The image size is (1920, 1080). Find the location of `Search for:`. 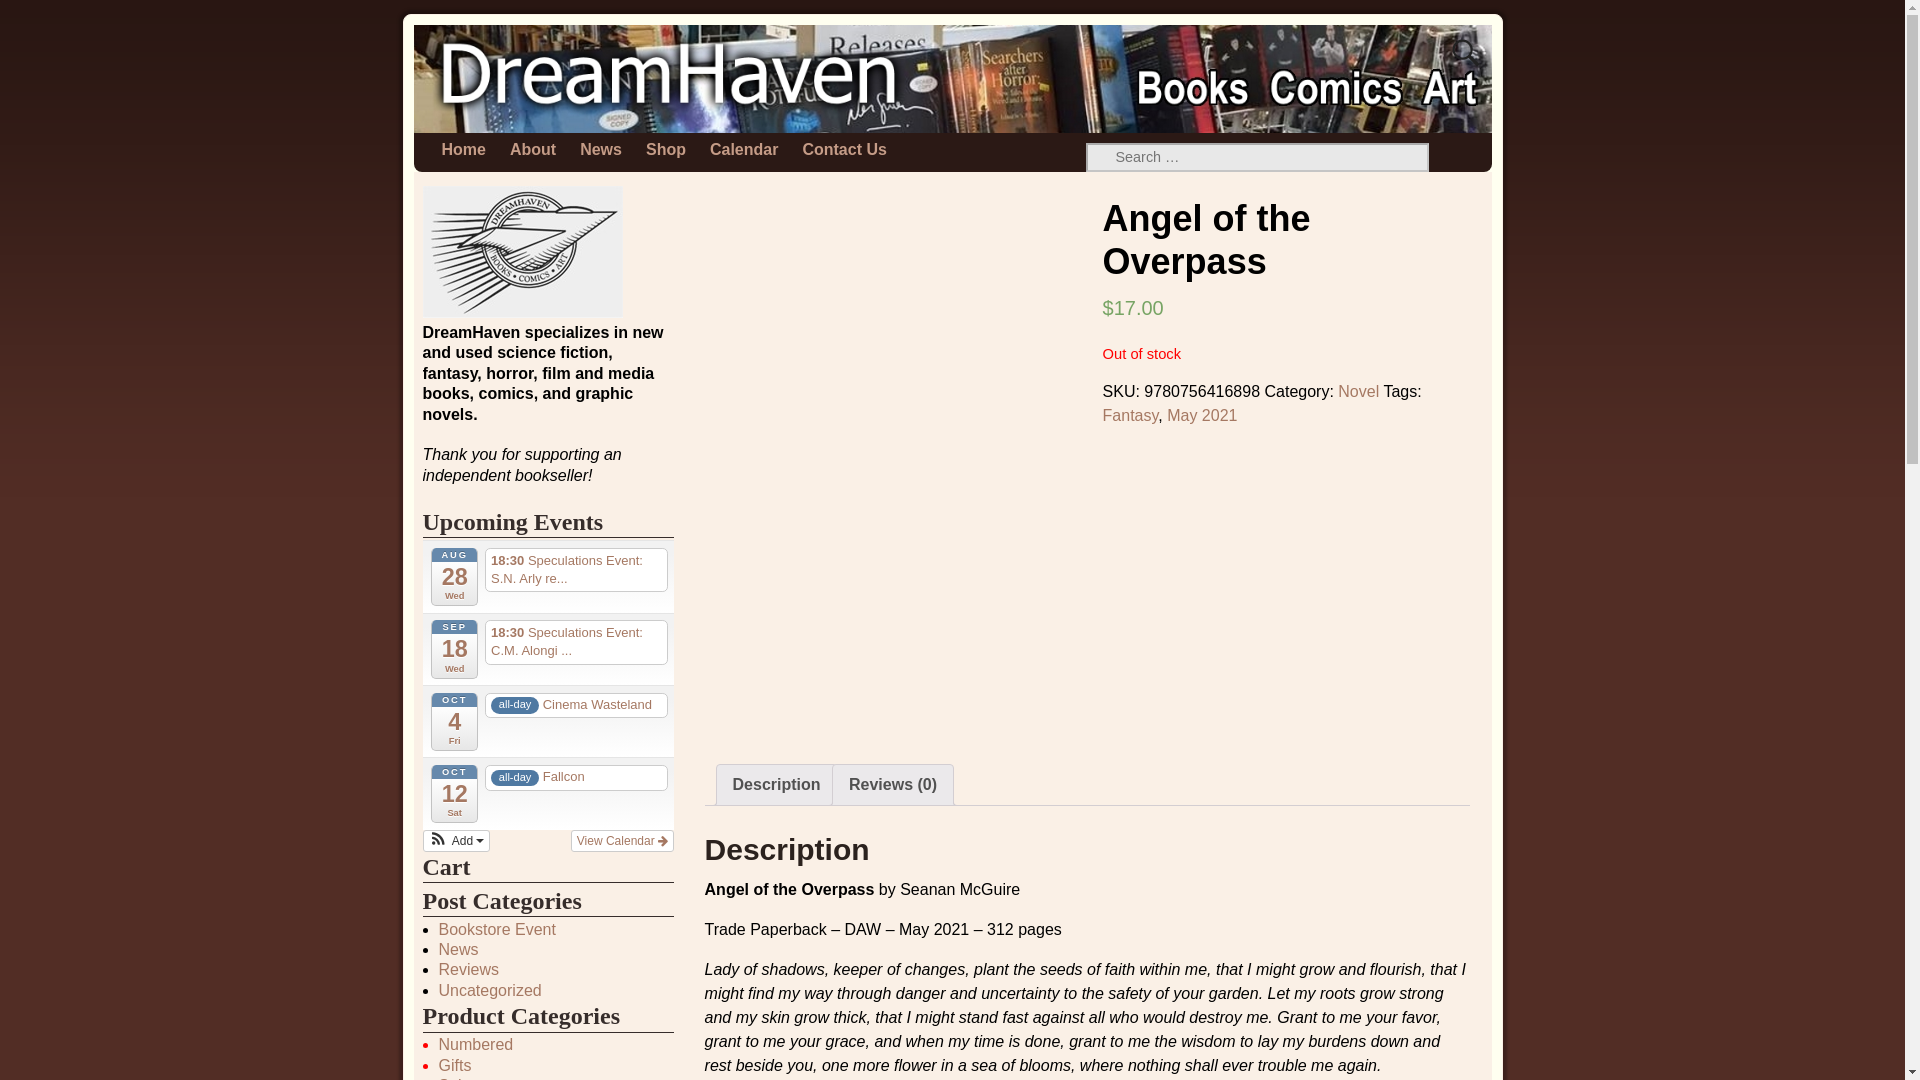

Search for: is located at coordinates (1258, 156).